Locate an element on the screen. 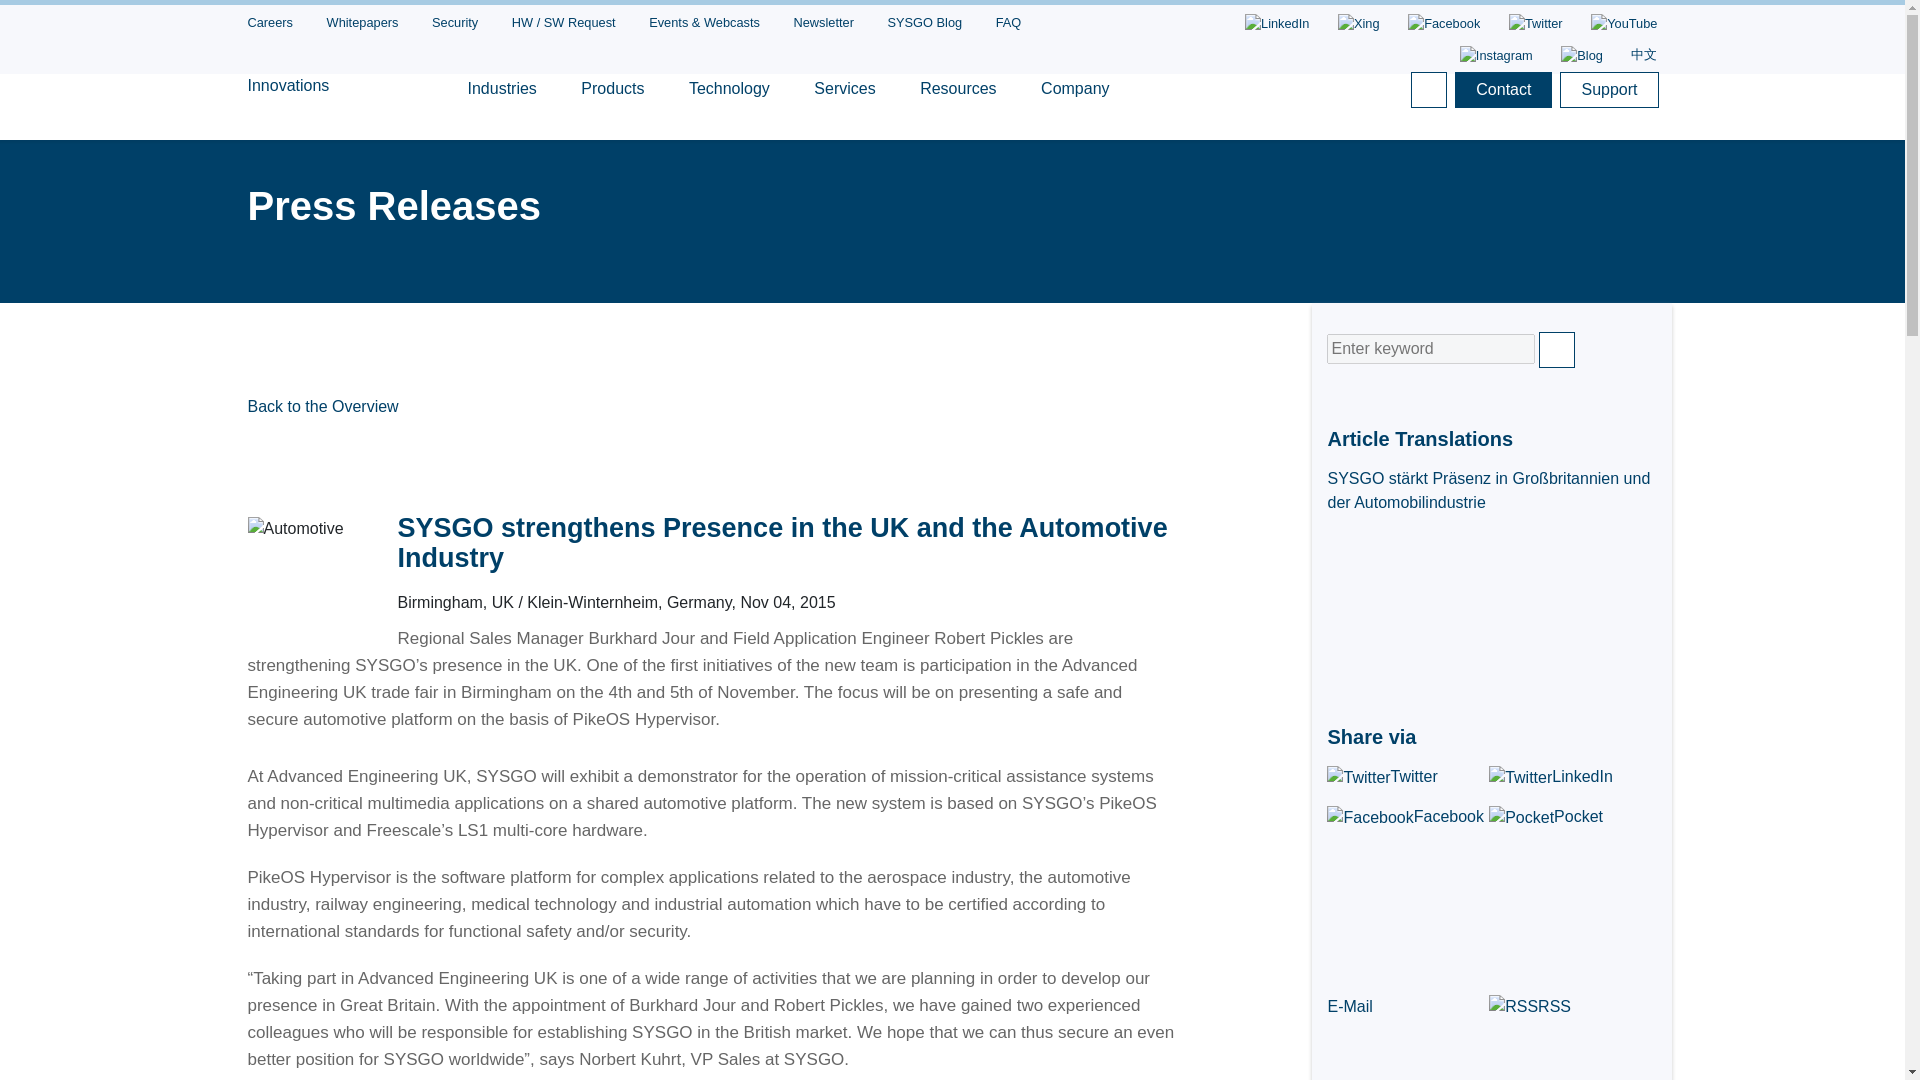 The height and width of the screenshot is (1080, 1920). Whitepapers is located at coordinates (362, 20).